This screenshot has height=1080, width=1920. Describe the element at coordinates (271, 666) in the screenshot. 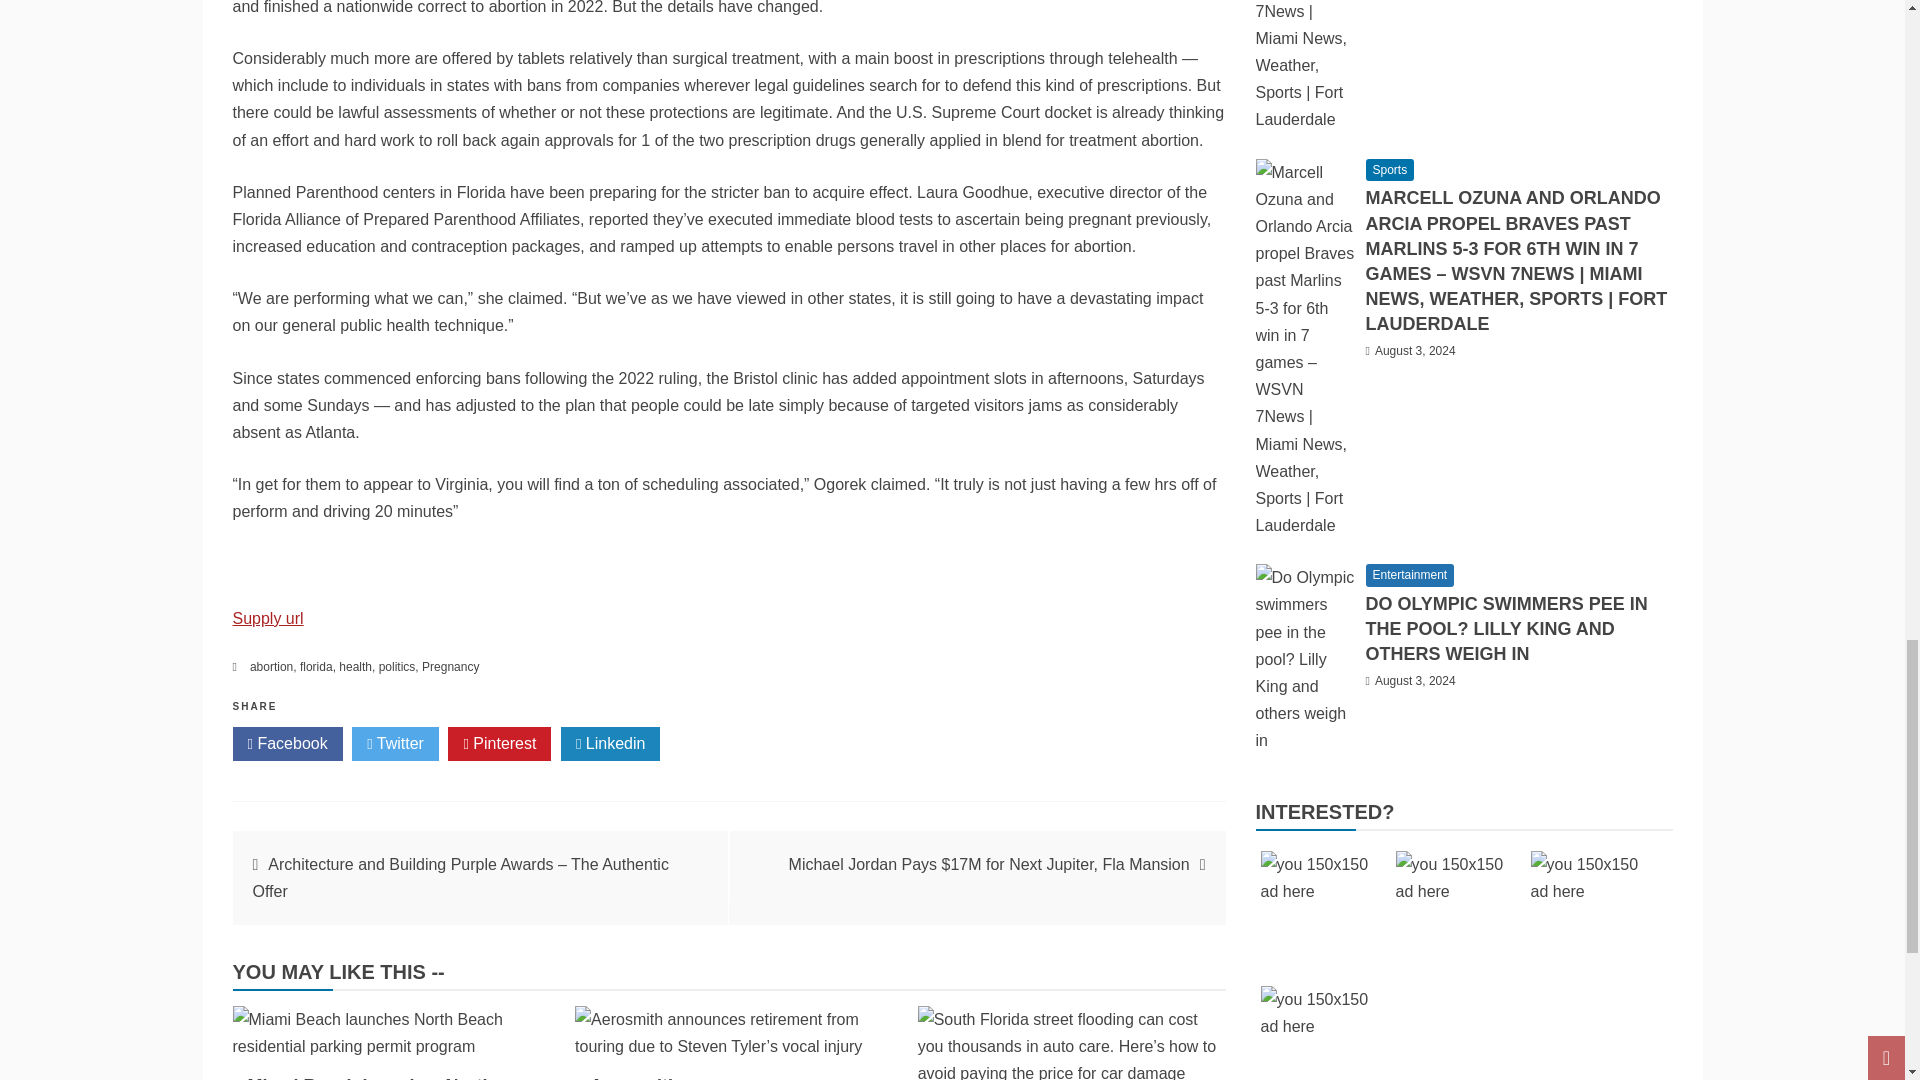

I see `abortion` at that location.